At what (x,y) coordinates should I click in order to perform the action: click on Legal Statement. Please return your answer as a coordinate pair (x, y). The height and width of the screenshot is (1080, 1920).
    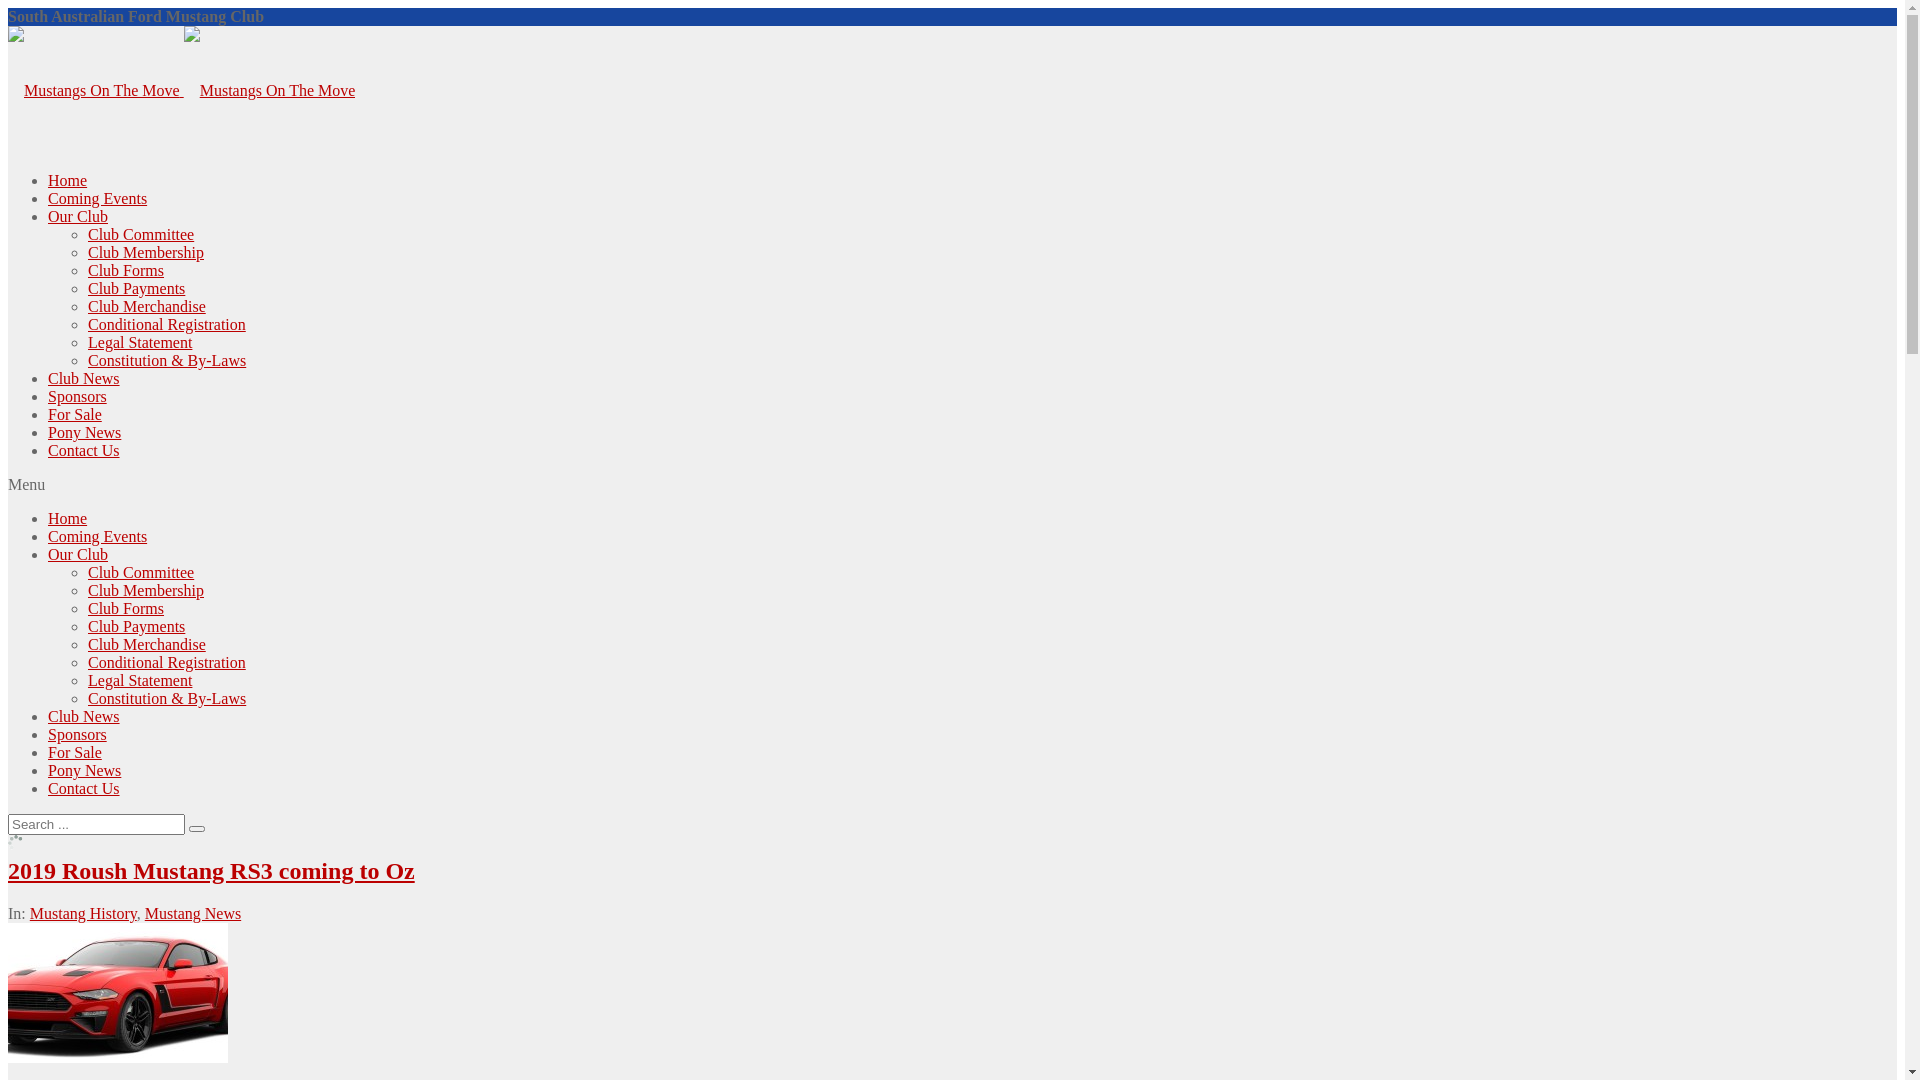
    Looking at the image, I should click on (140, 342).